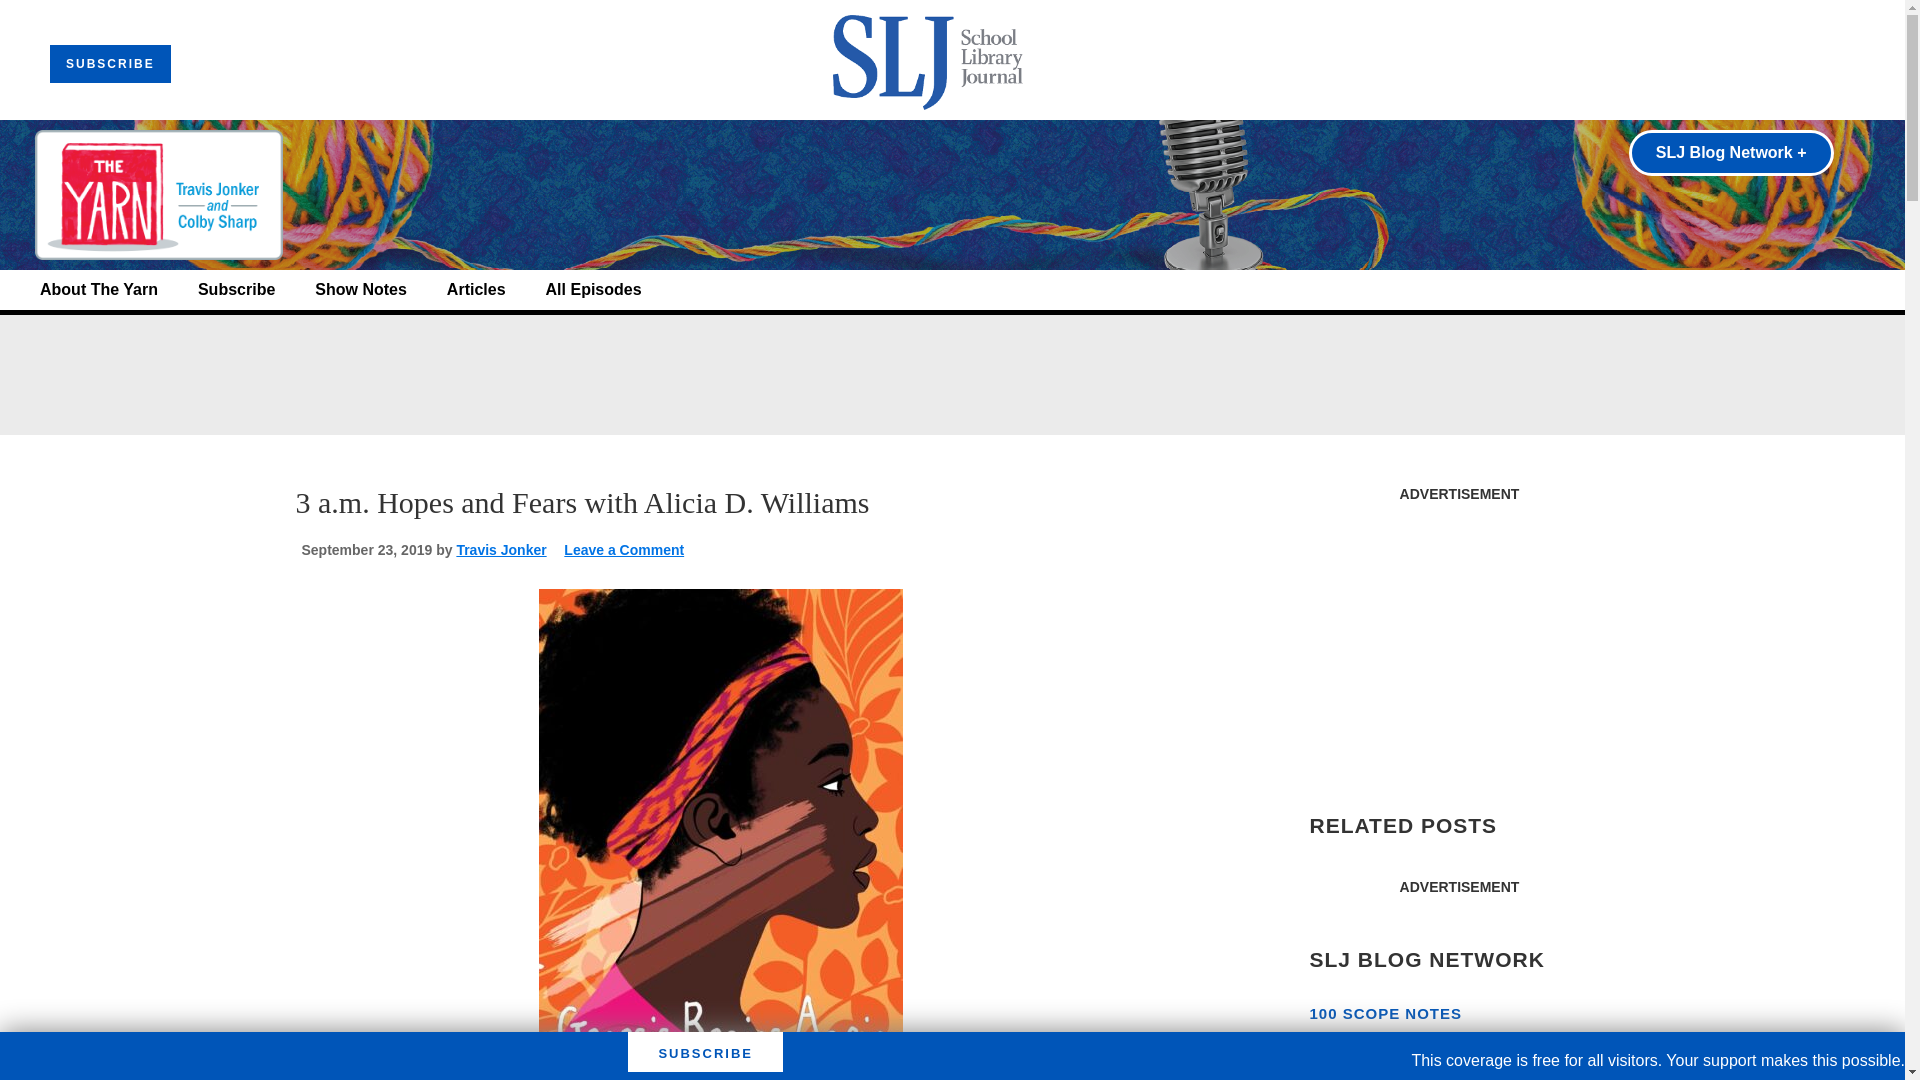 The width and height of the screenshot is (1920, 1080). I want to click on Leave a Comment, so click(624, 550).